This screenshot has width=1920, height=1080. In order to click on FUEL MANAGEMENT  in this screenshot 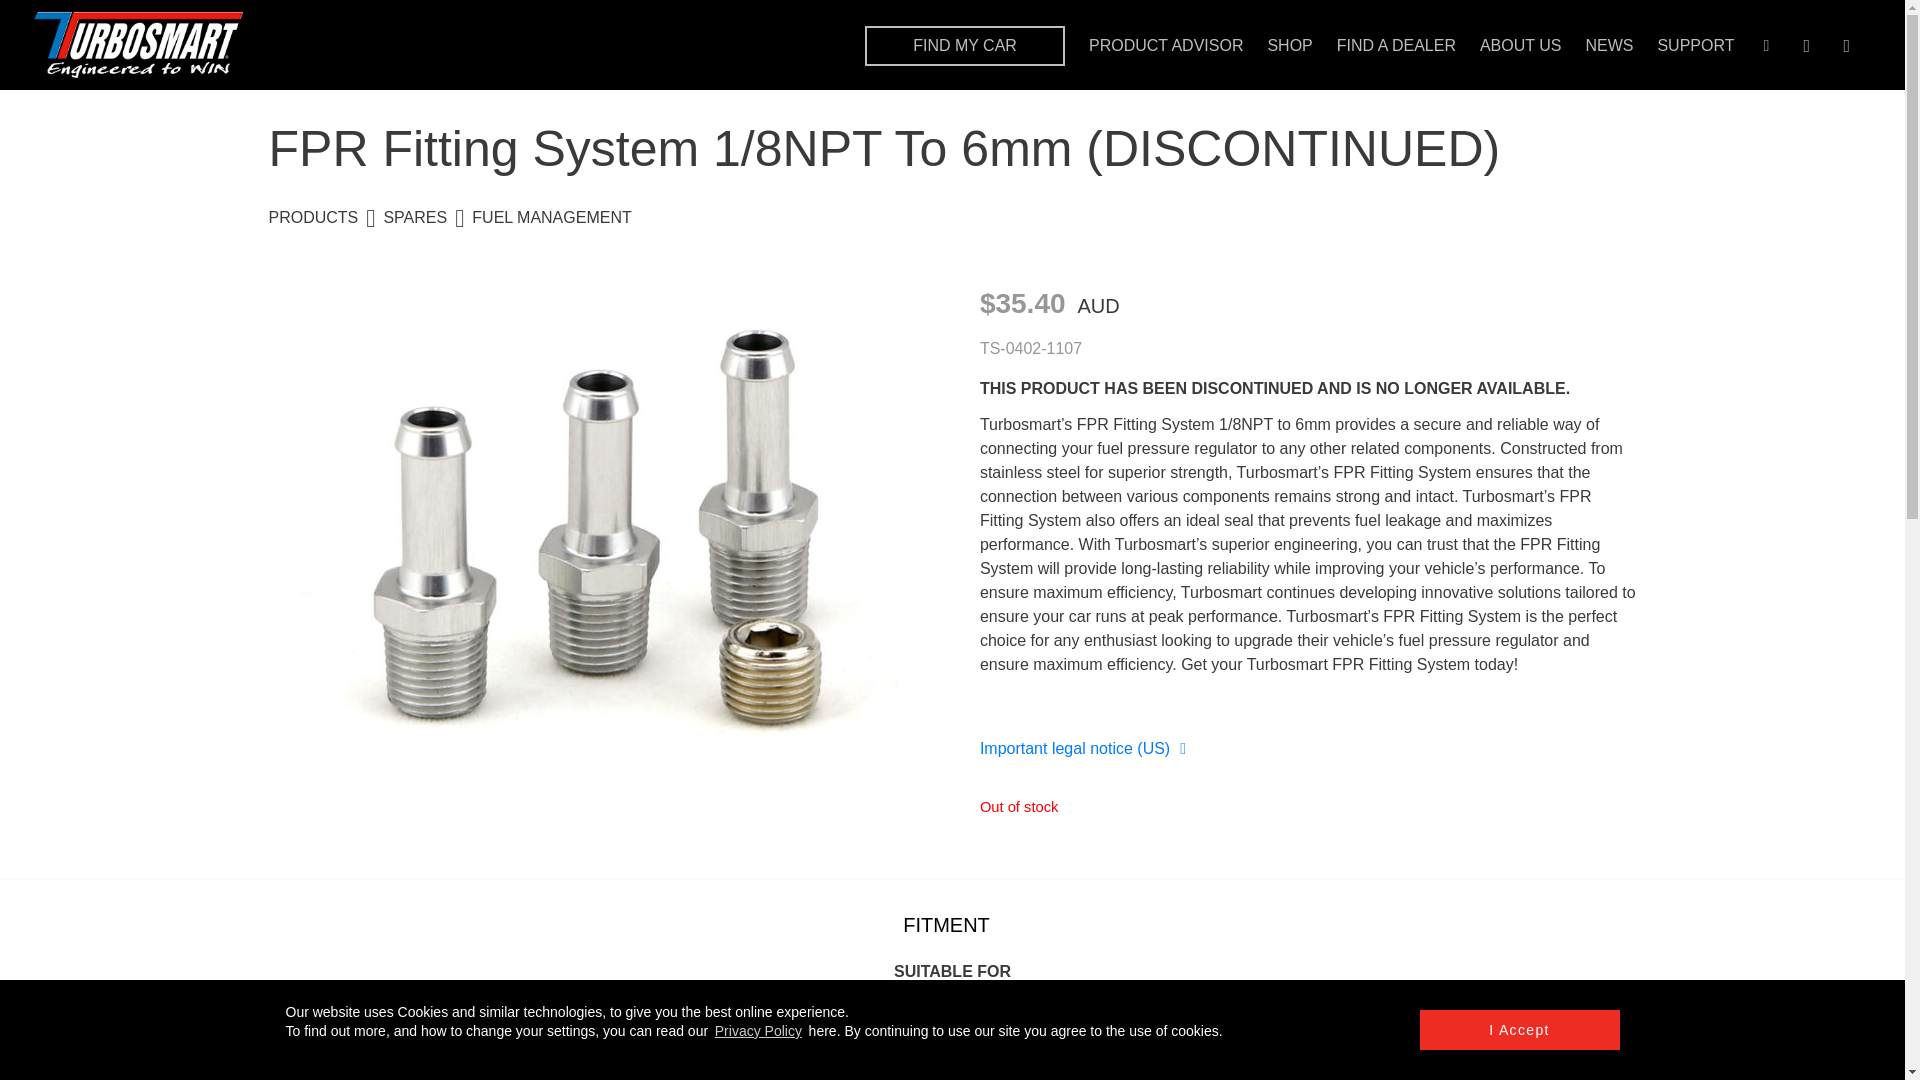, I will do `click(541, 218)`.